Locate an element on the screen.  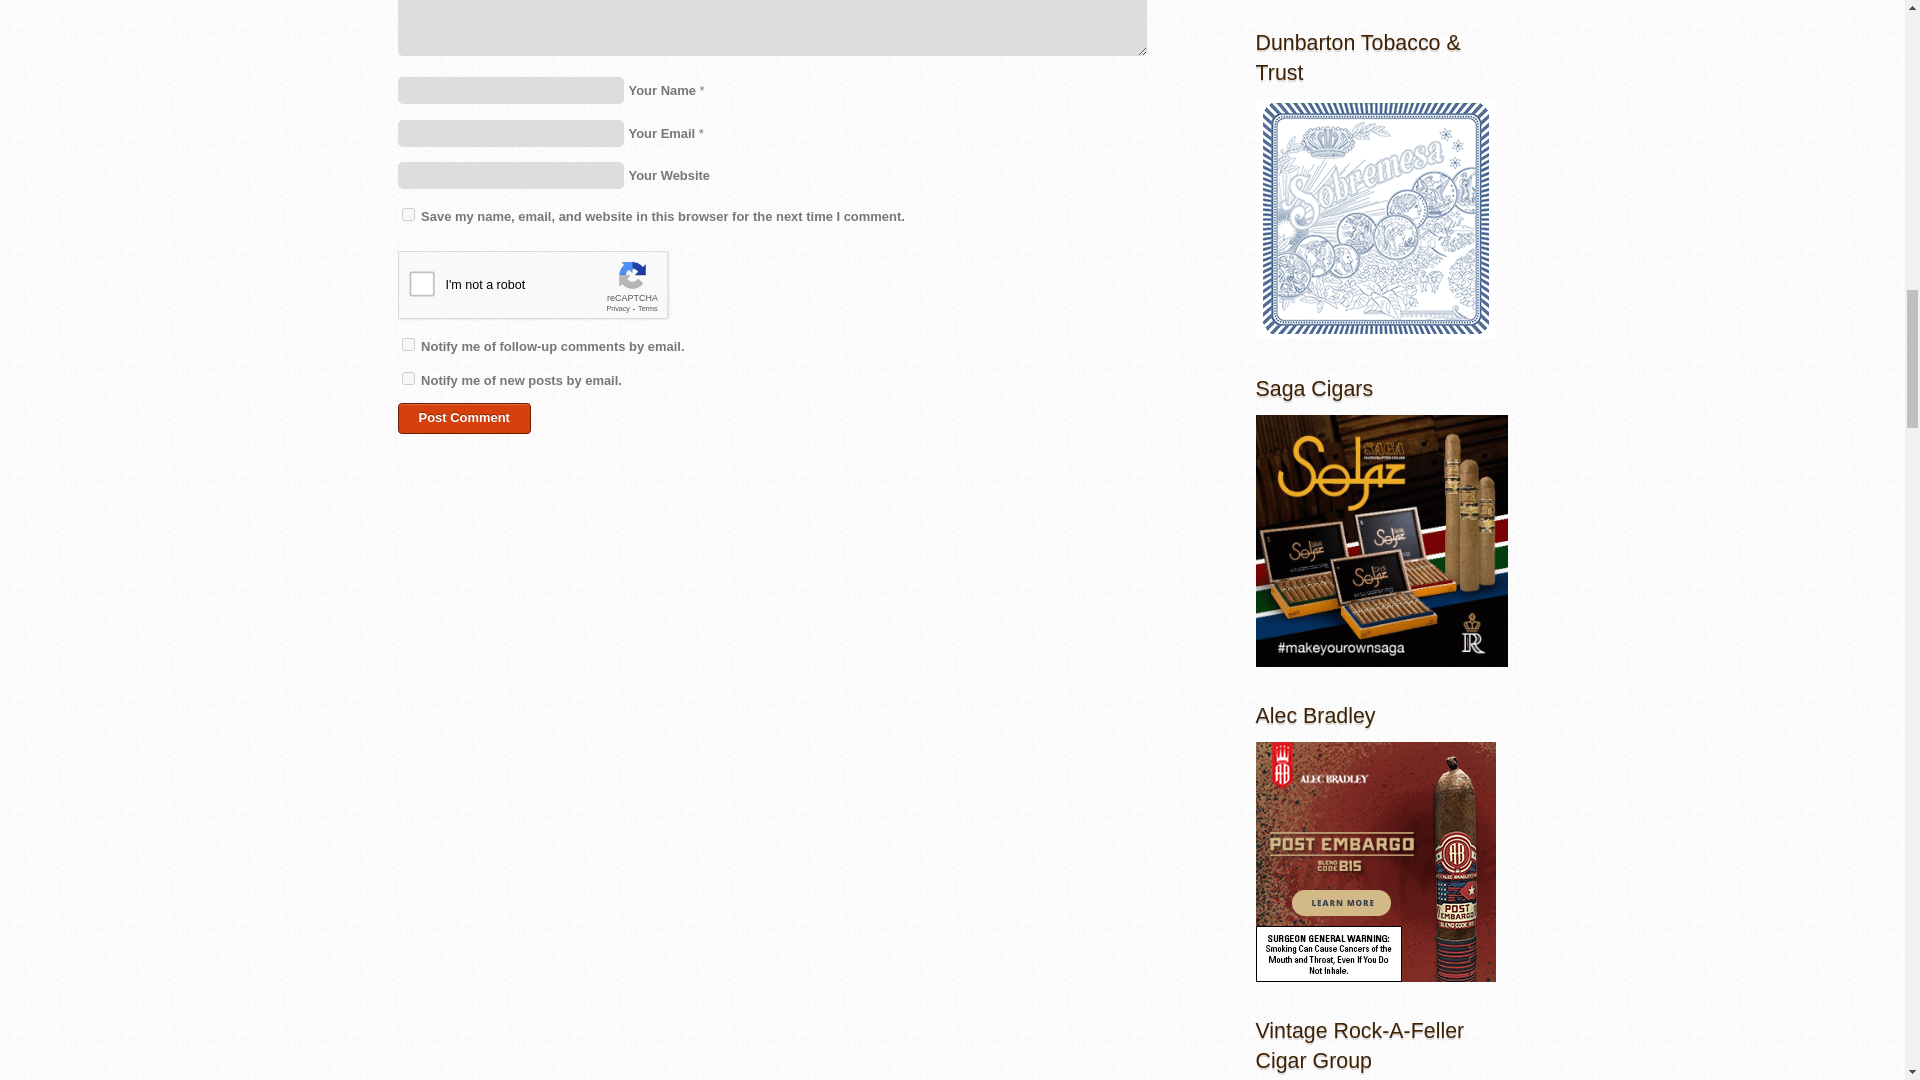
subscribe is located at coordinates (408, 344).